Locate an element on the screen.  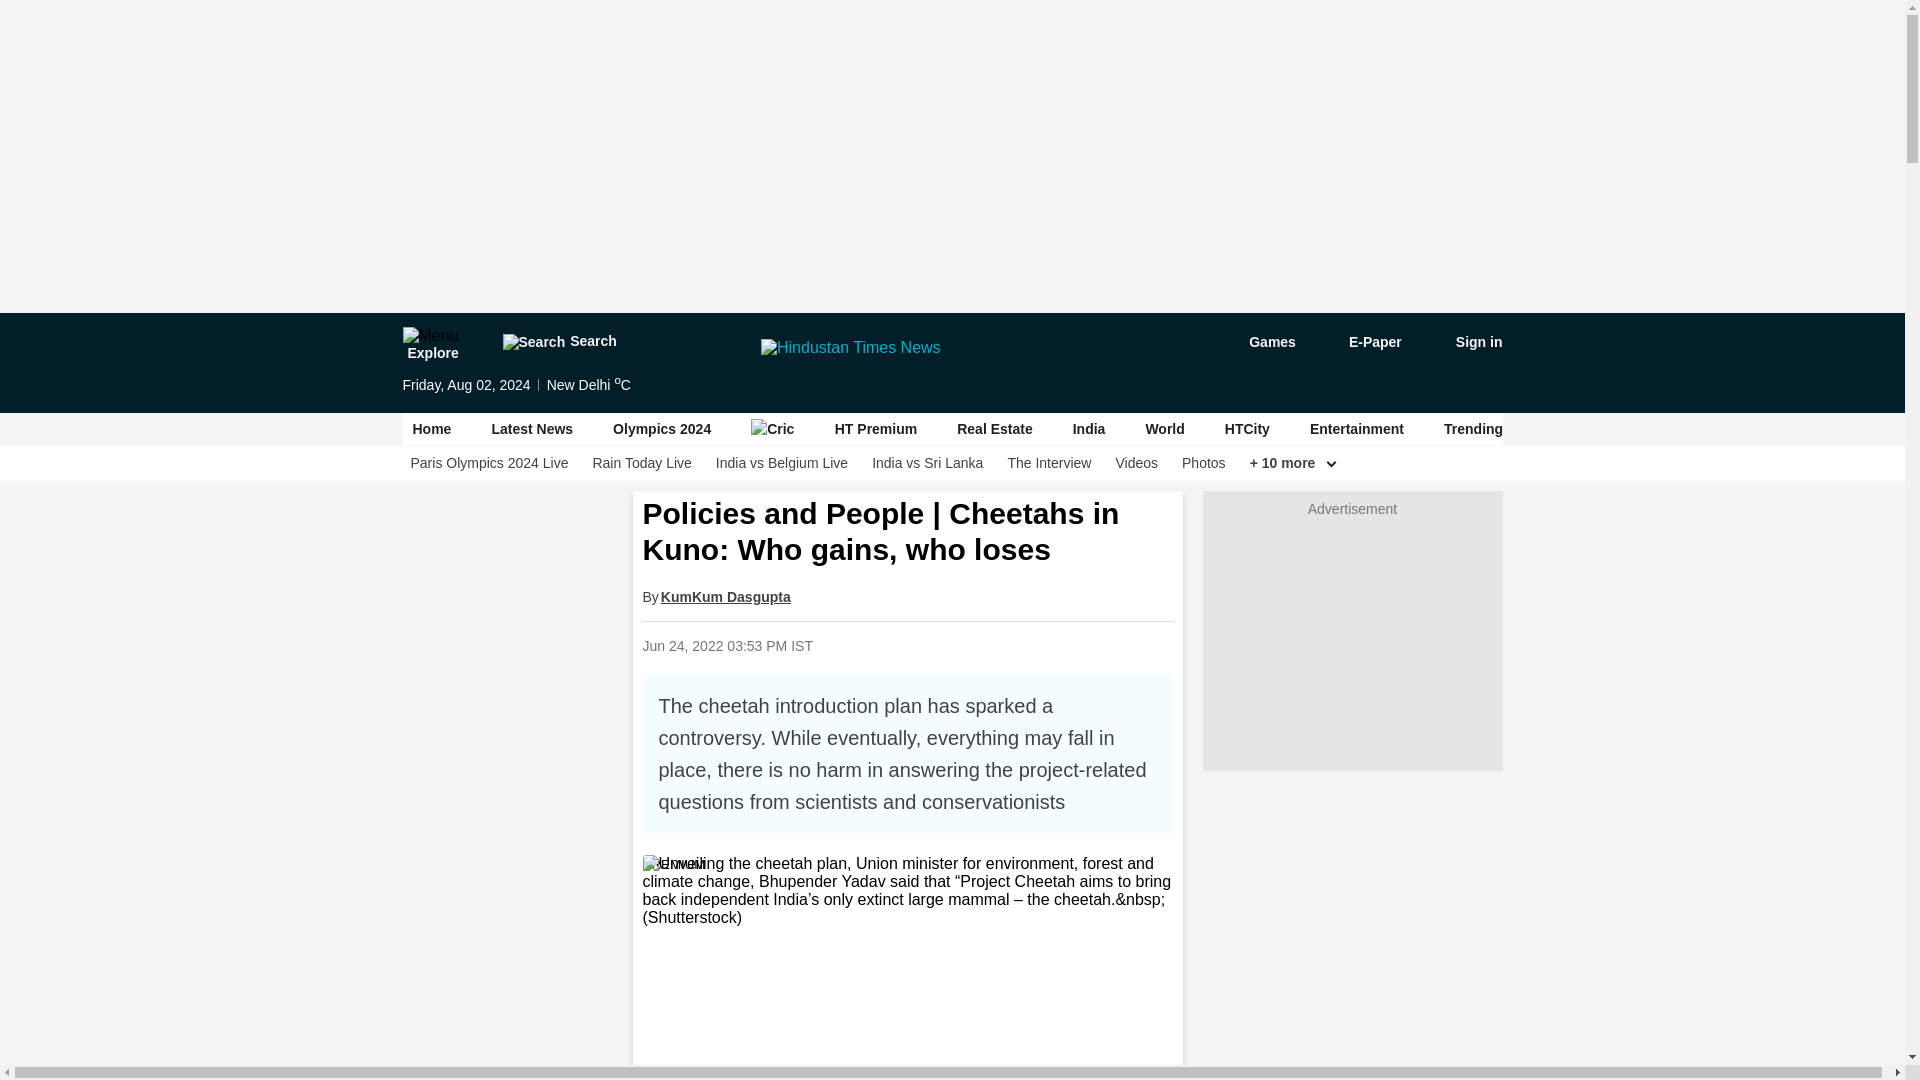
Latest News is located at coordinates (532, 429).